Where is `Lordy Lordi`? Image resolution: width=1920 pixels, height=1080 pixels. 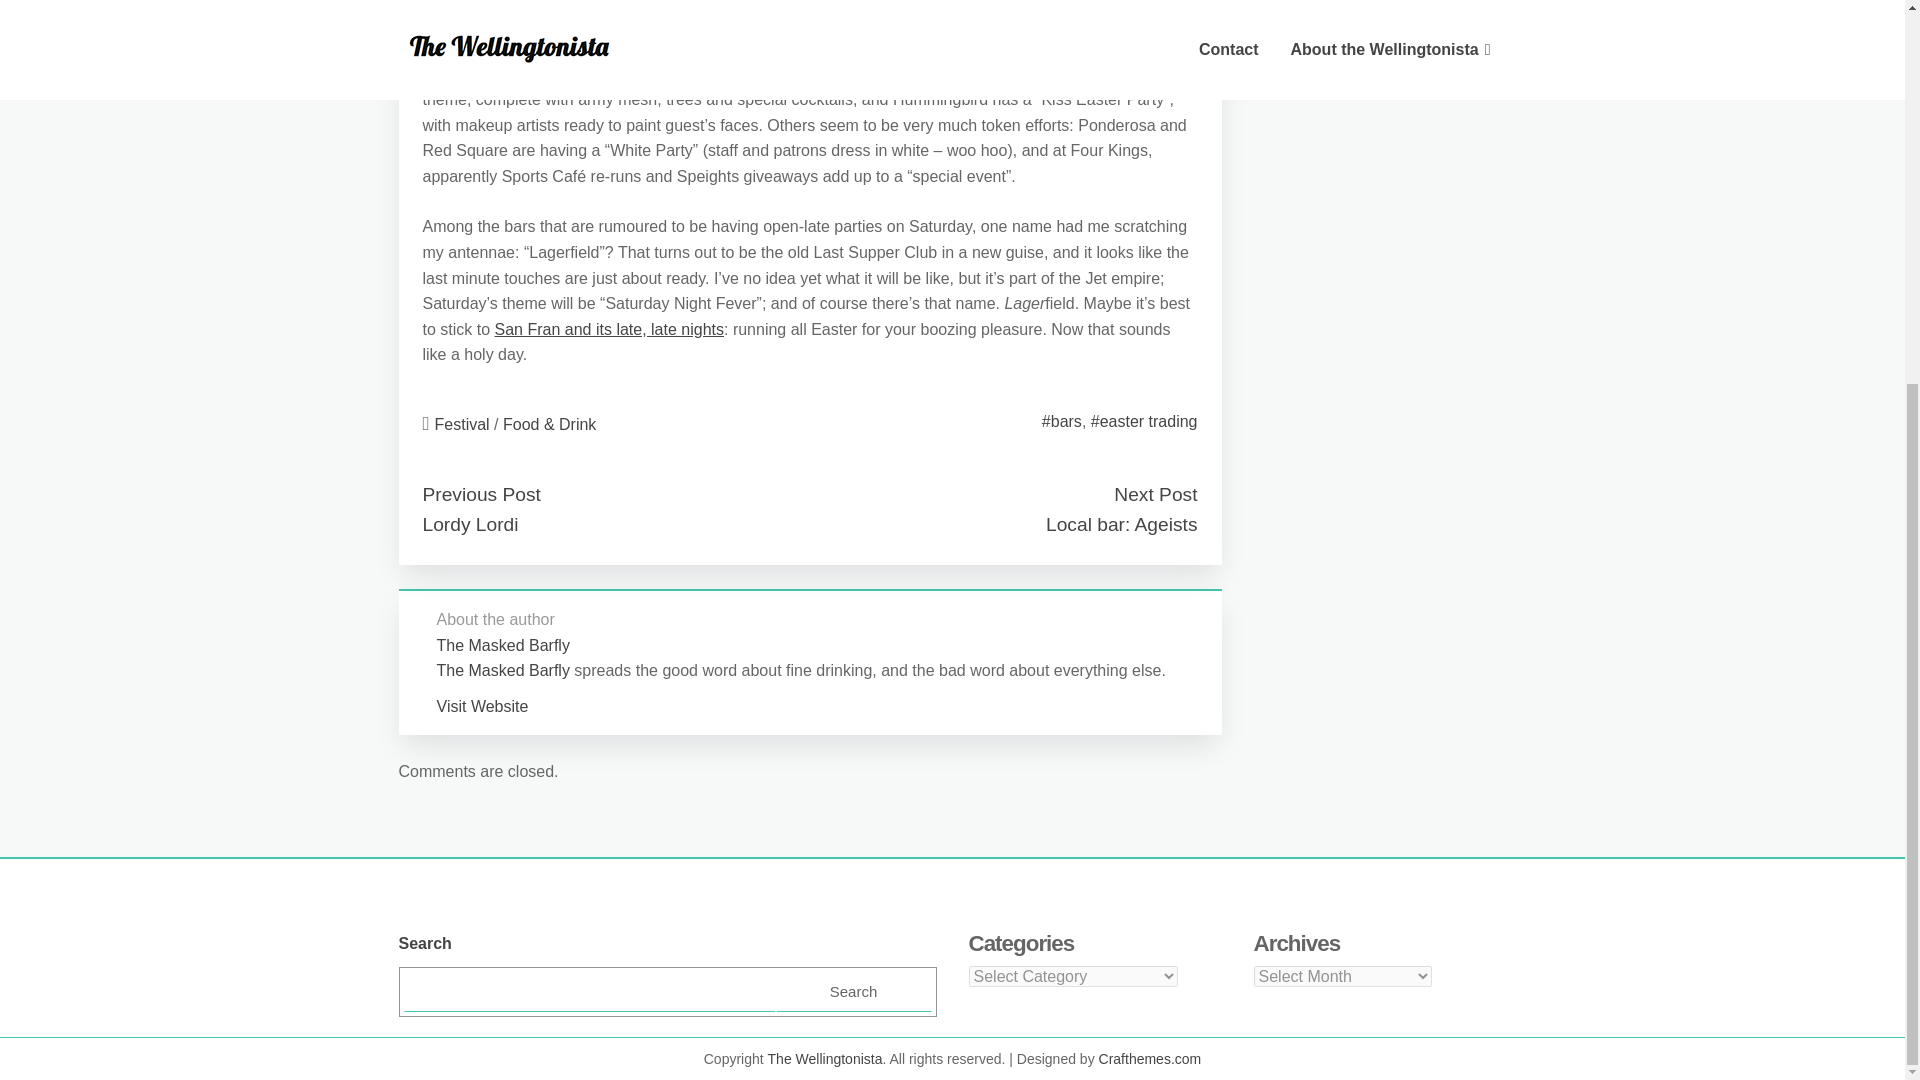 Lordy Lordi is located at coordinates (470, 524).